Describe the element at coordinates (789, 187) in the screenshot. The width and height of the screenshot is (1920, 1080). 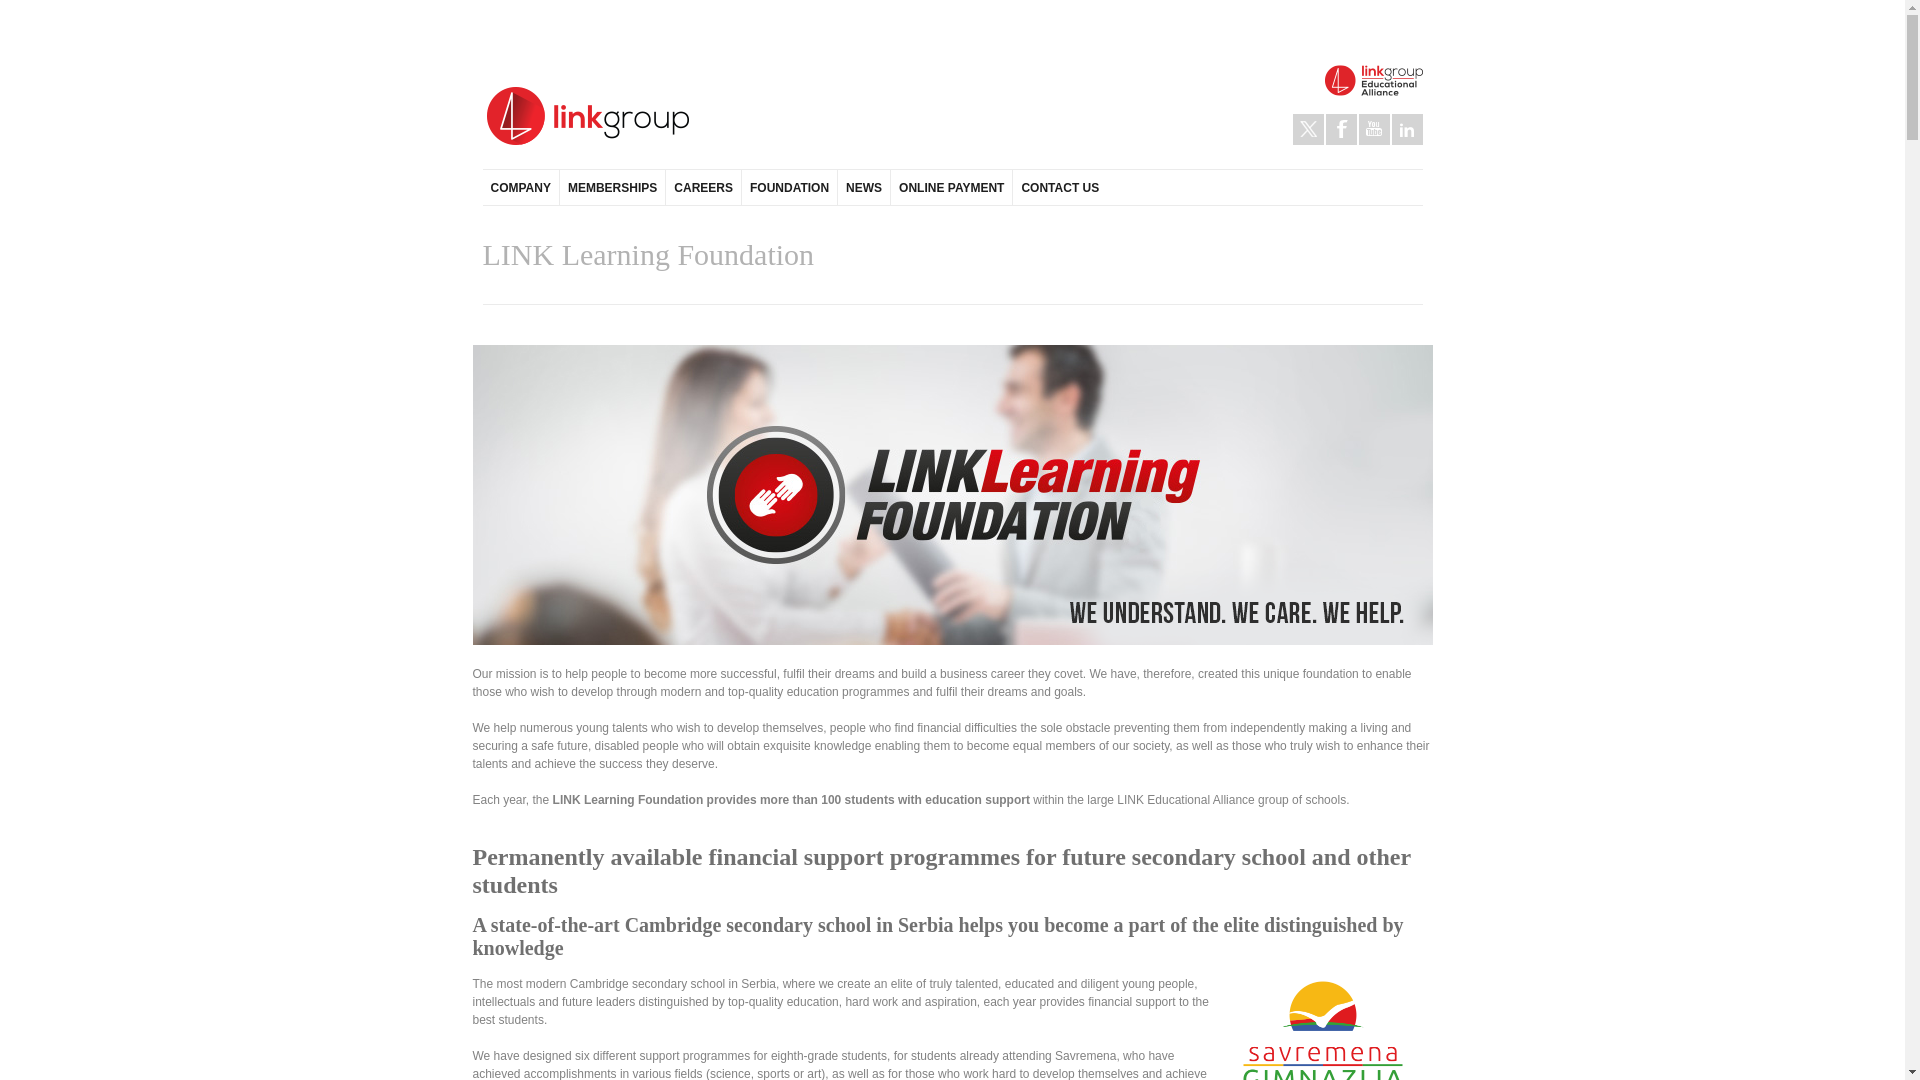
I see `FOUNDATION` at that location.